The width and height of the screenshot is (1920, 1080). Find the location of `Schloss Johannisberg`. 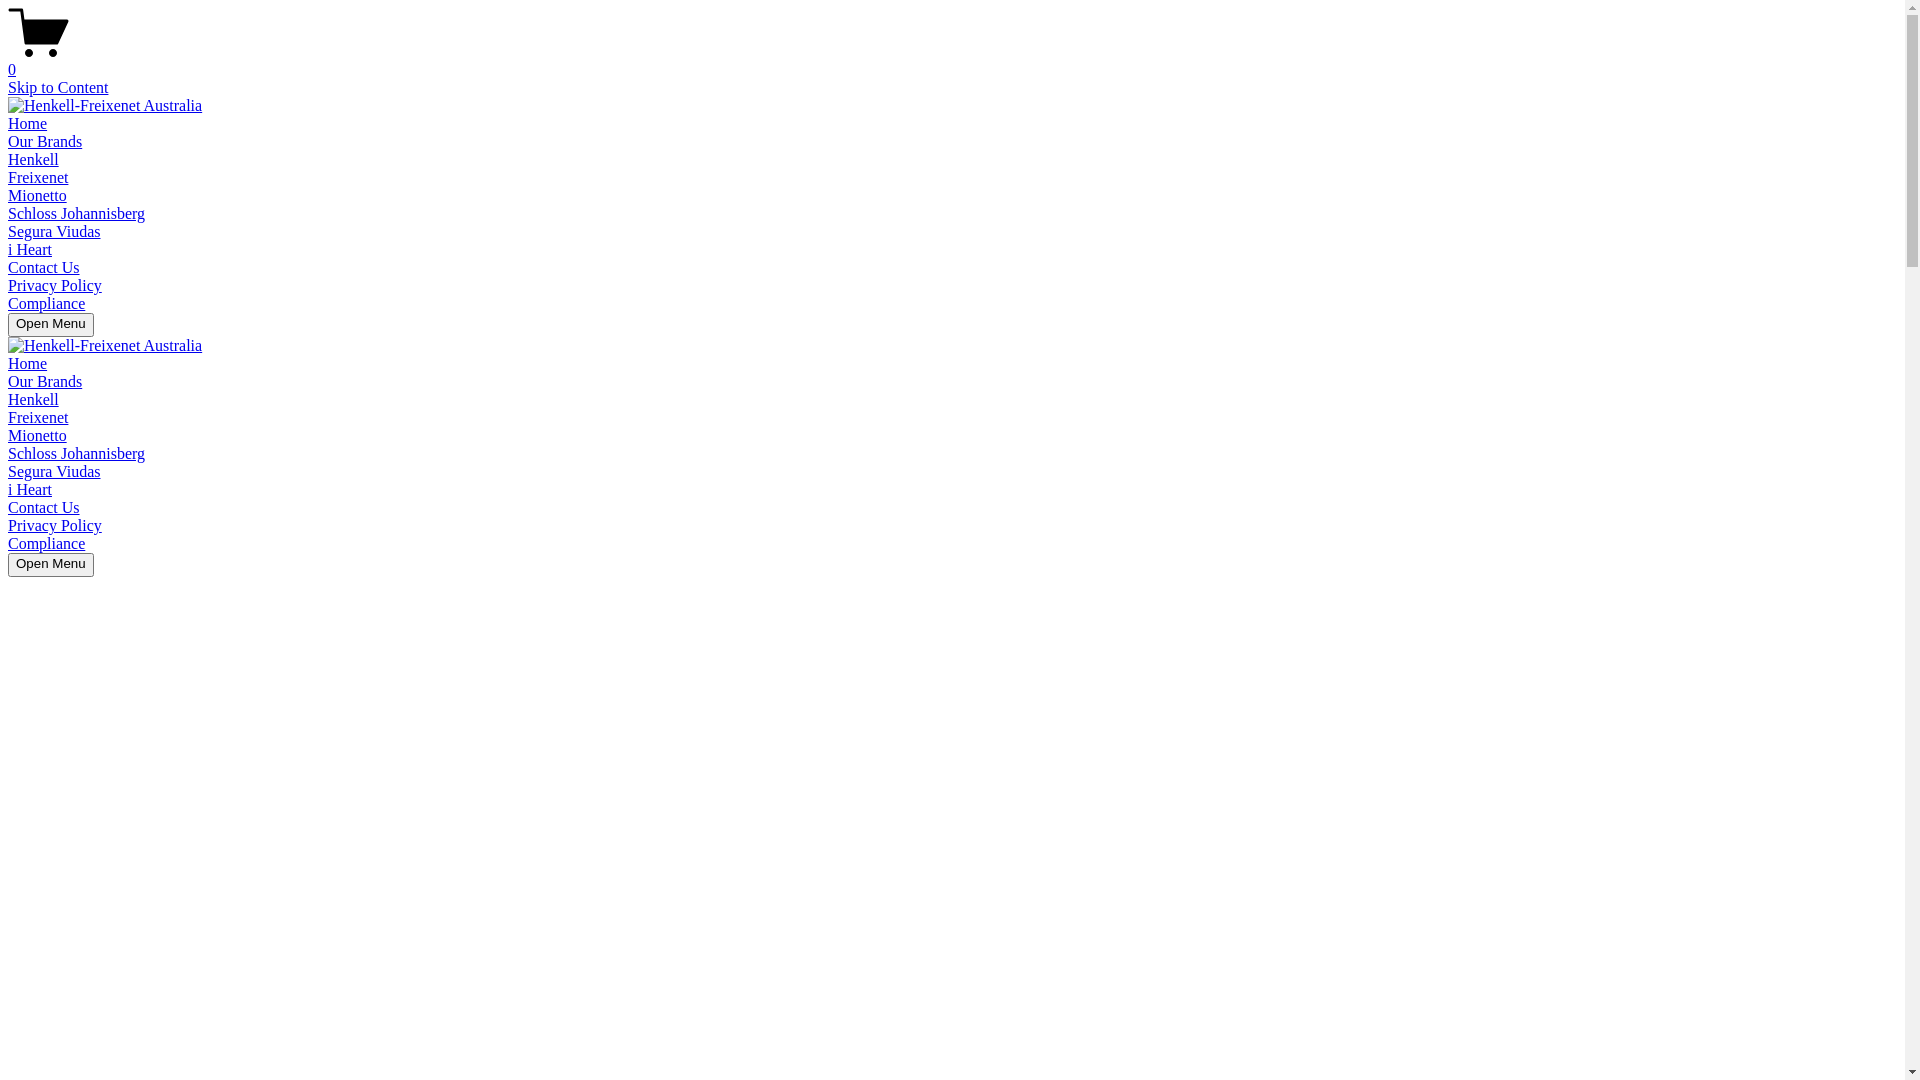

Schloss Johannisberg is located at coordinates (76, 214).